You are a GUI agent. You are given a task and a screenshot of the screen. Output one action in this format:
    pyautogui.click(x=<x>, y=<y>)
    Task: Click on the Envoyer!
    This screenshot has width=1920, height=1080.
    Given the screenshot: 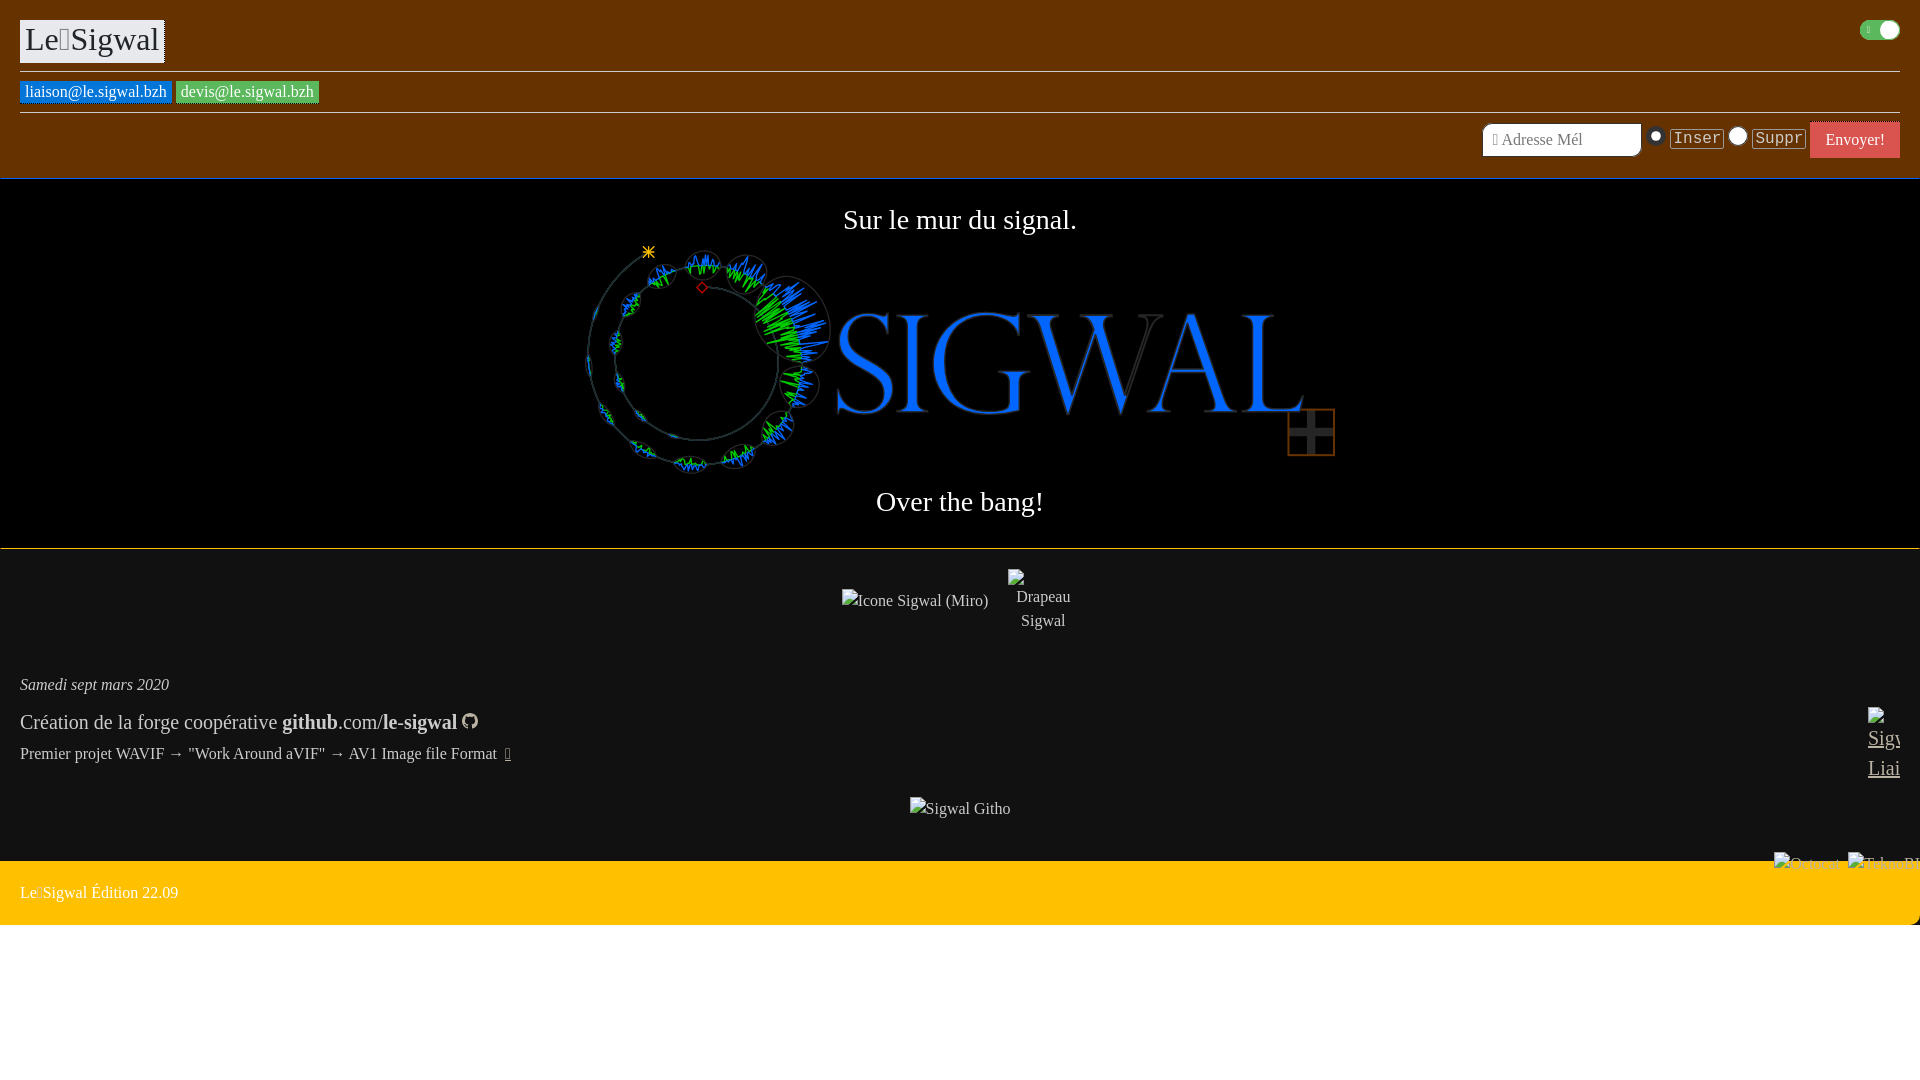 What is the action you would take?
    pyautogui.click(x=1855, y=140)
    